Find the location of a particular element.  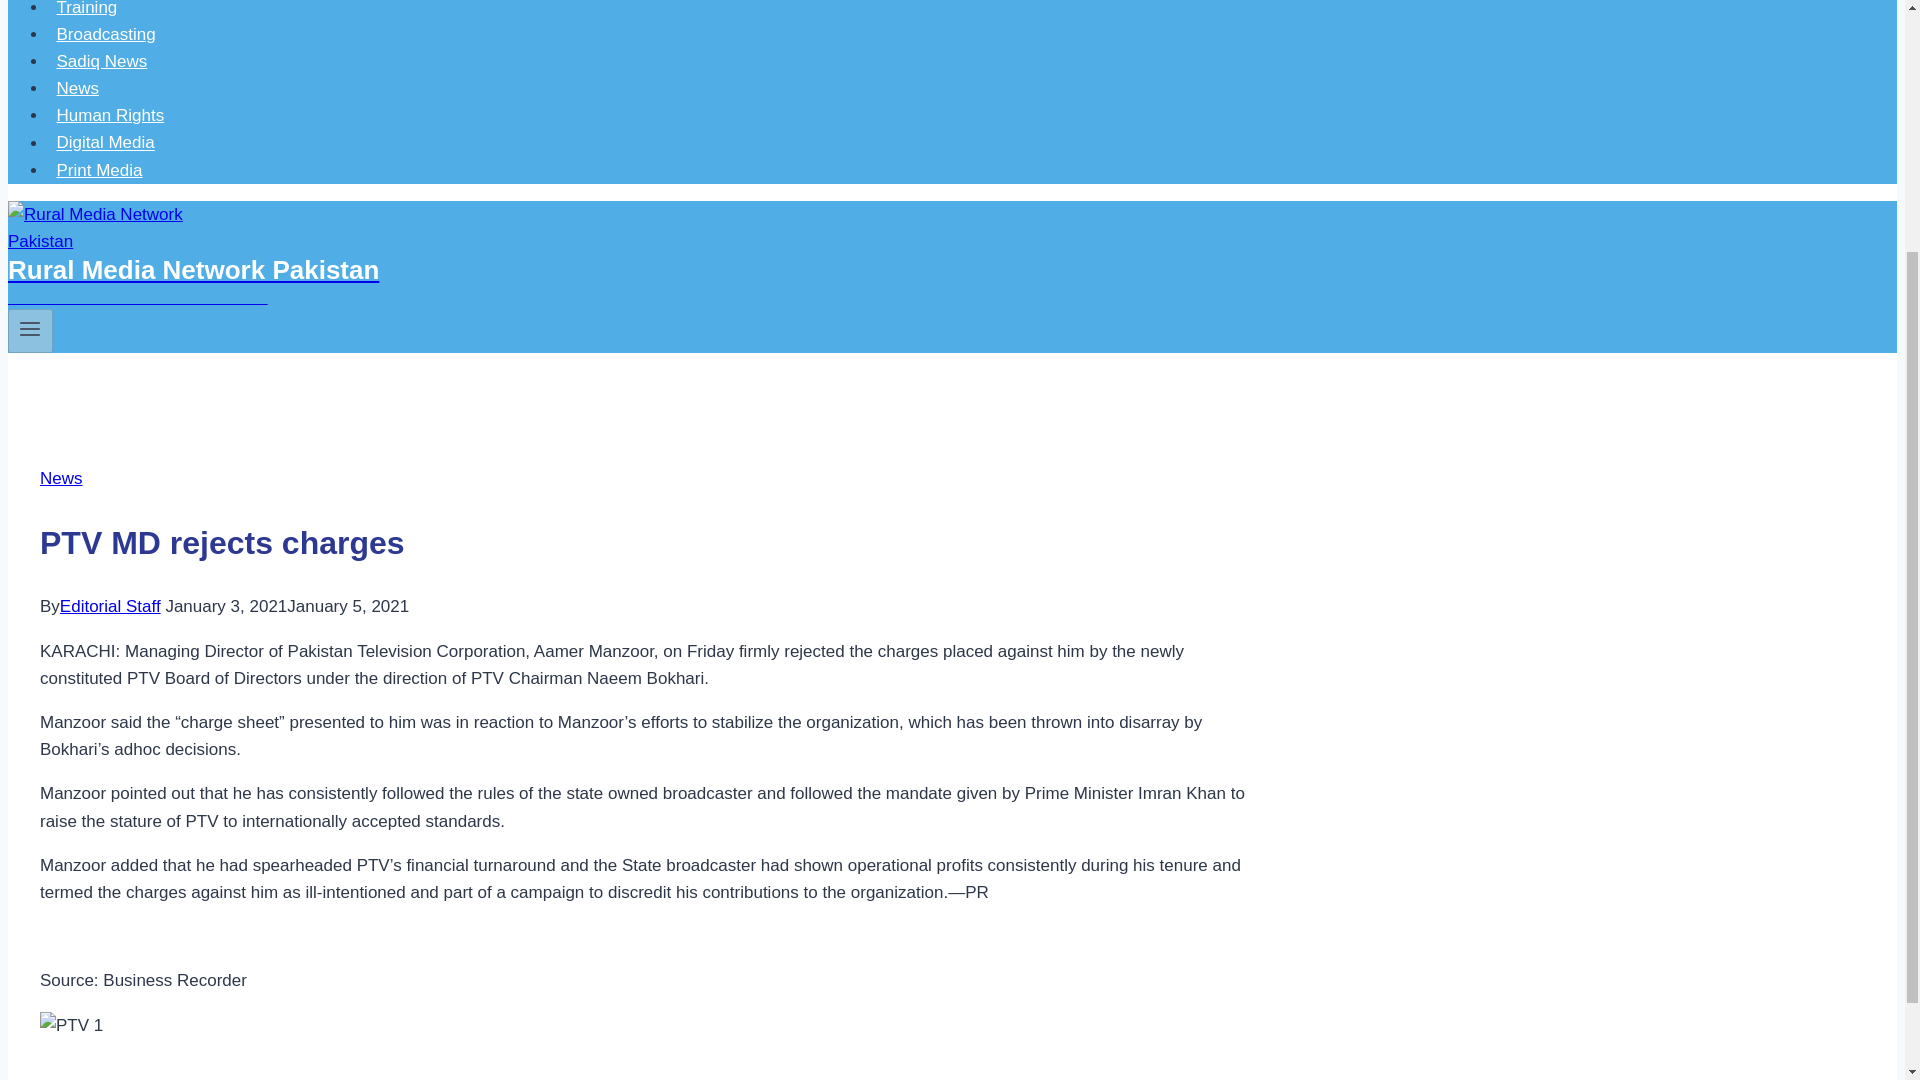

Editorial Staff is located at coordinates (110, 606).